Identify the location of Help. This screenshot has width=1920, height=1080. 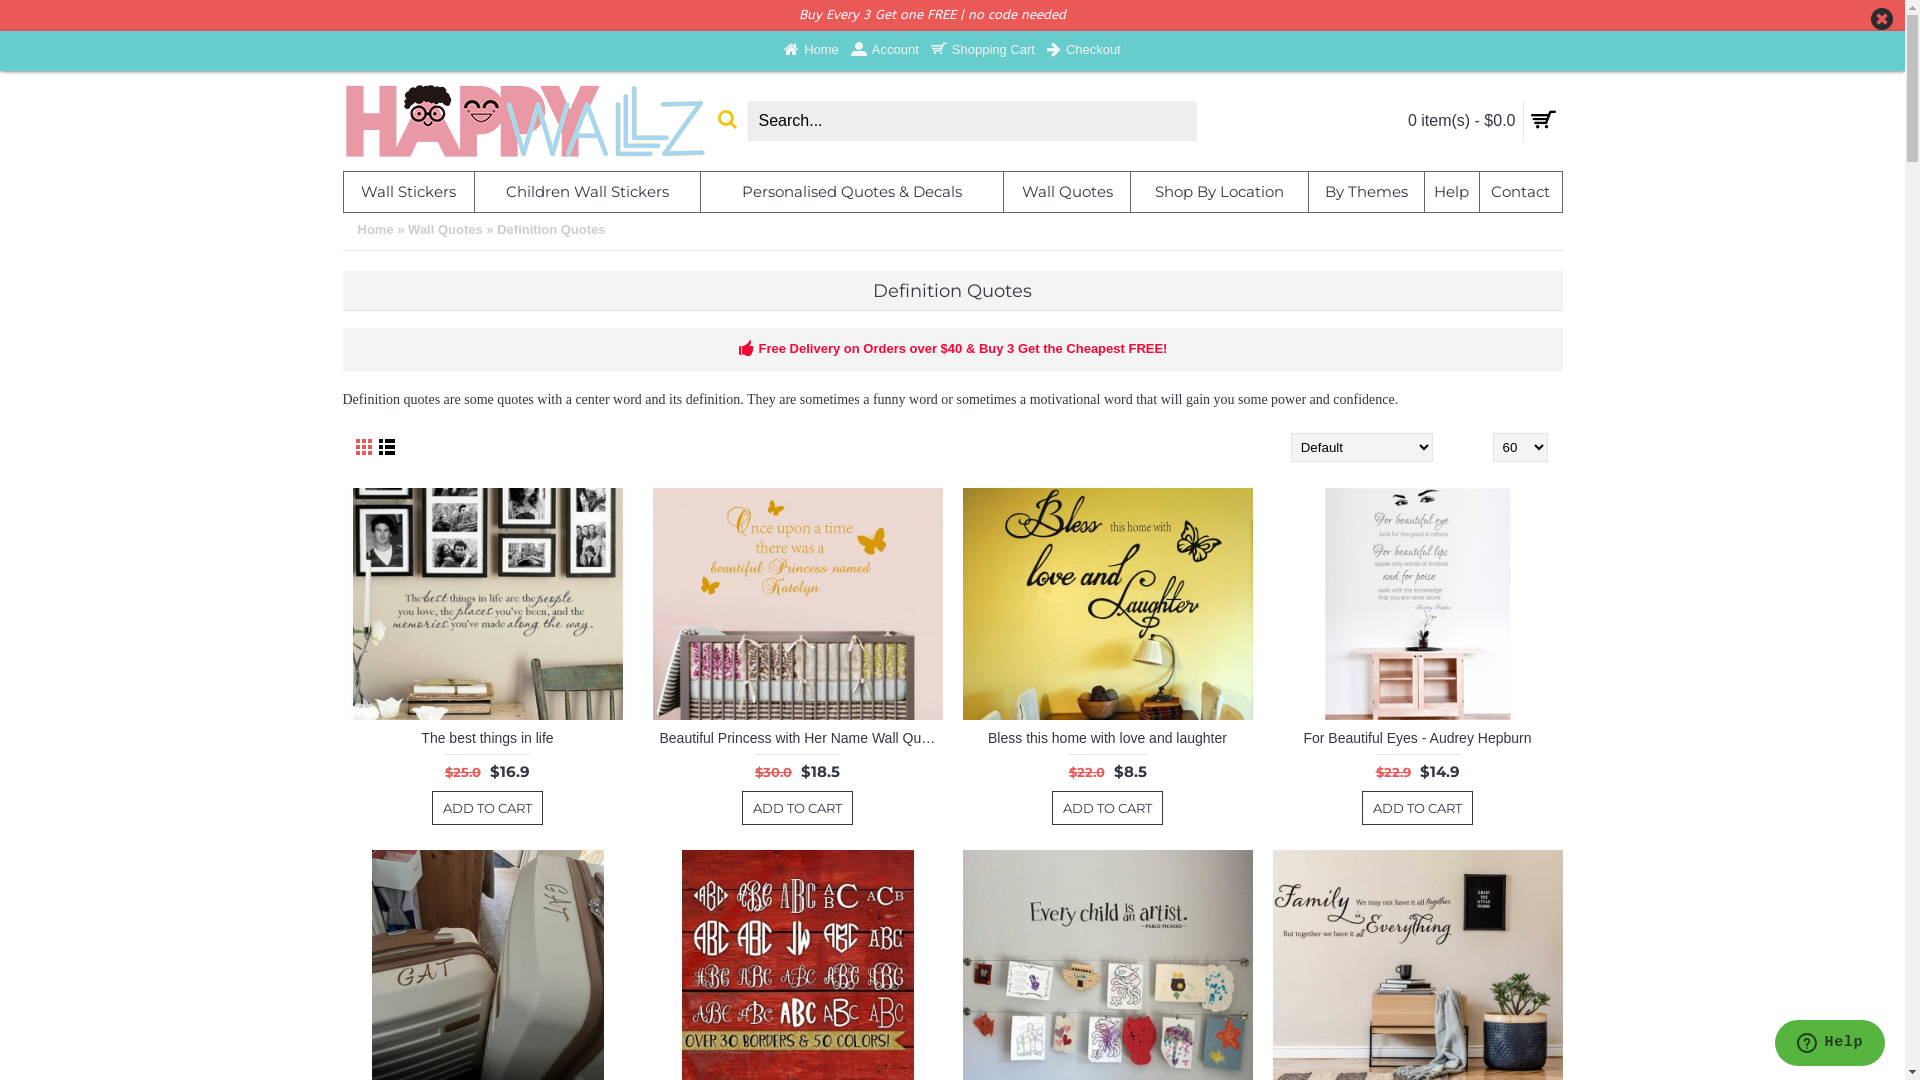
(1452, 192).